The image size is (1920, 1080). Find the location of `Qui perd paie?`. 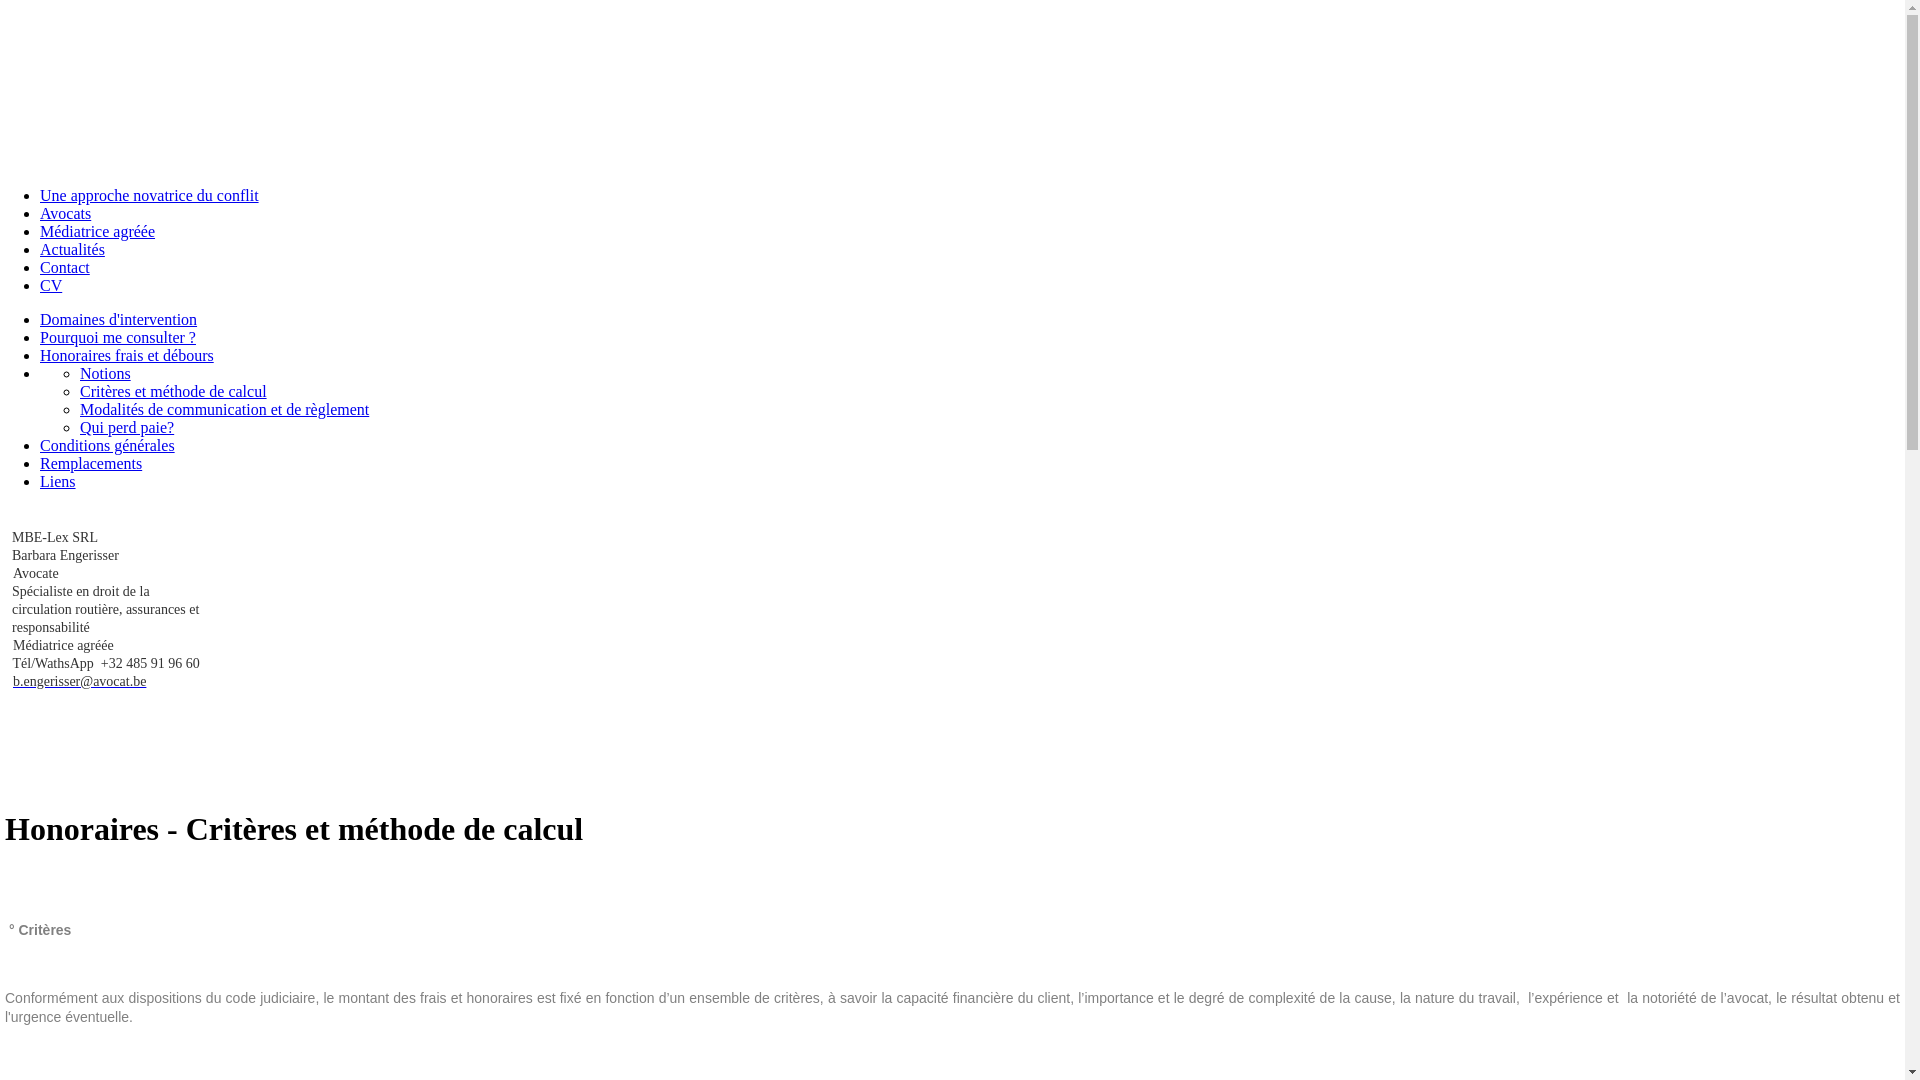

Qui perd paie? is located at coordinates (127, 428).